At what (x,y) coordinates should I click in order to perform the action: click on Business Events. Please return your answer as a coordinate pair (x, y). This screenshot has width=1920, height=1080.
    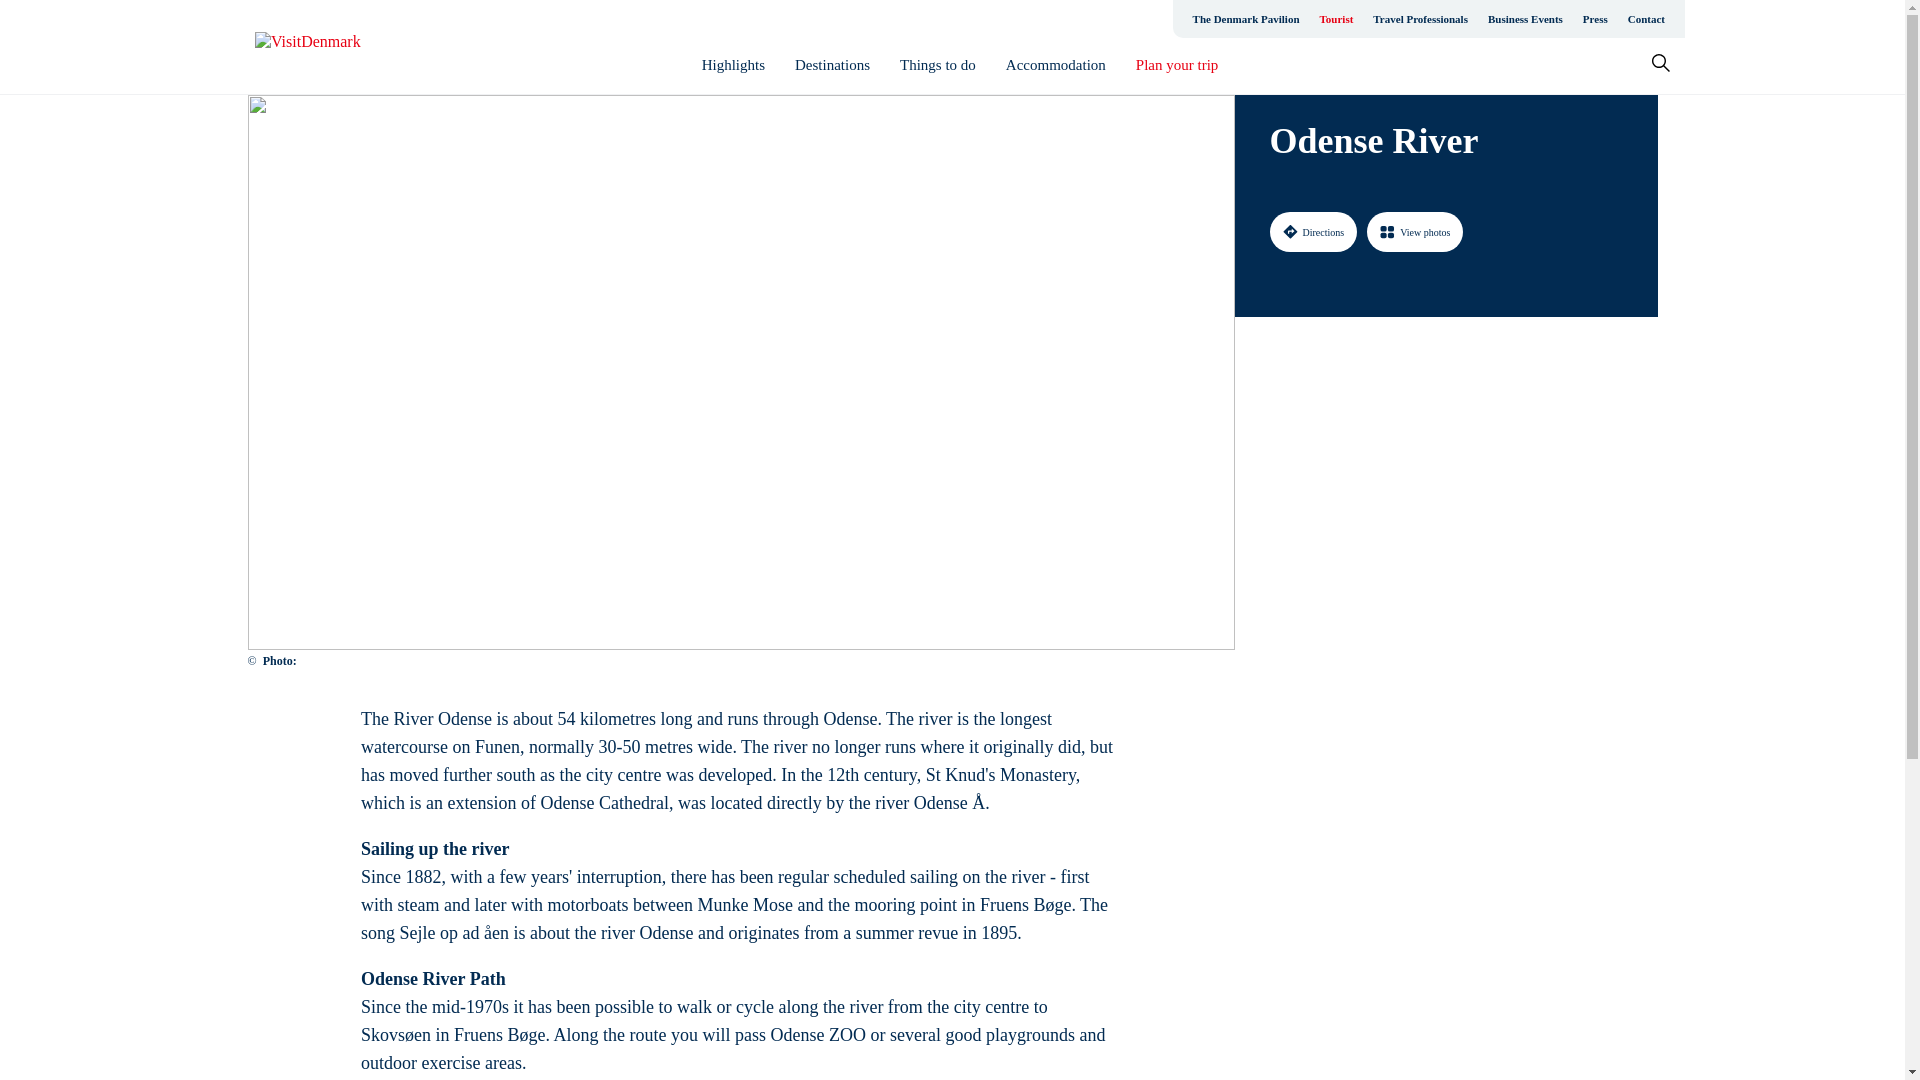
    Looking at the image, I should click on (1525, 18).